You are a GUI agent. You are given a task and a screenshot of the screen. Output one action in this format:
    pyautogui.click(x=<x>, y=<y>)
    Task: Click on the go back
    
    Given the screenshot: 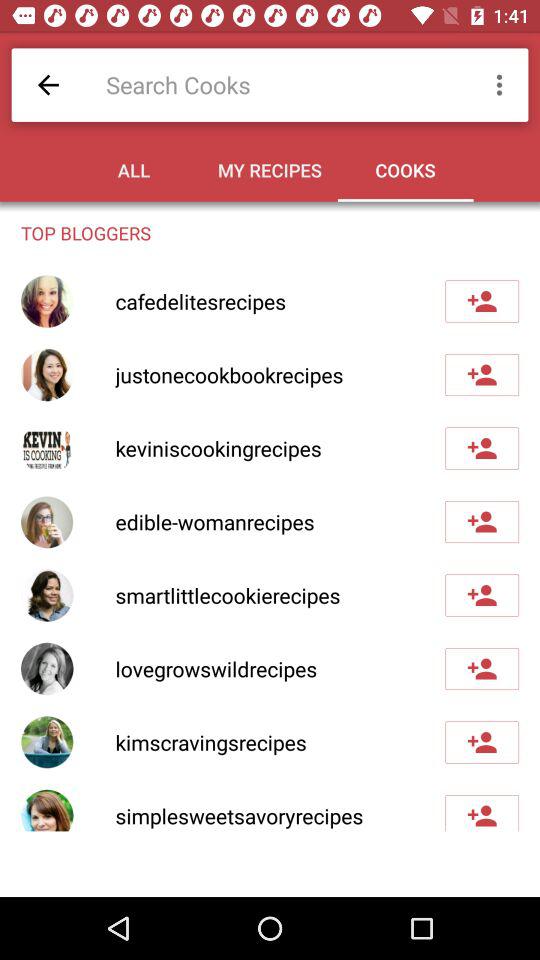 What is the action you would take?
    pyautogui.click(x=48, y=84)
    